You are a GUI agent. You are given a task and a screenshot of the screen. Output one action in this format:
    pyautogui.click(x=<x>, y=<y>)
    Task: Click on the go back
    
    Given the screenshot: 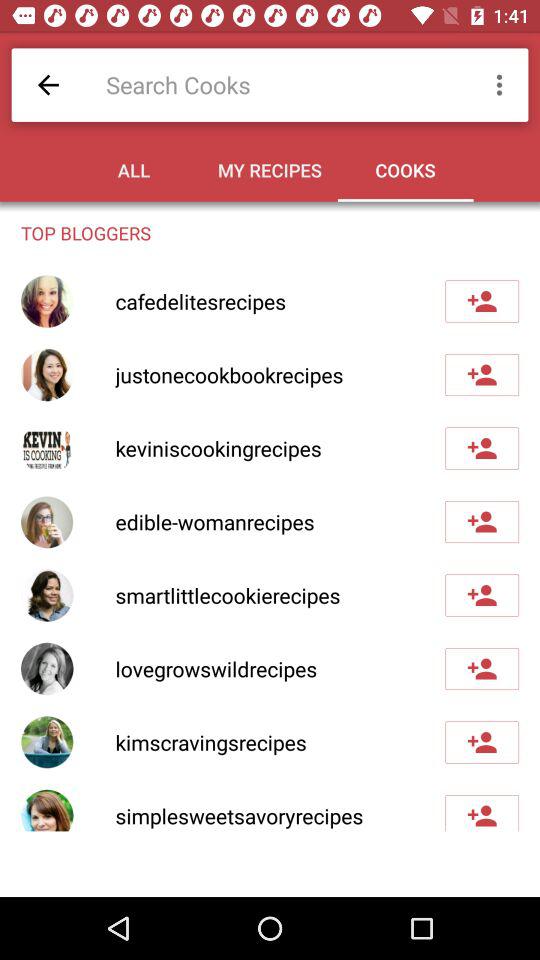 What is the action you would take?
    pyautogui.click(x=48, y=84)
    